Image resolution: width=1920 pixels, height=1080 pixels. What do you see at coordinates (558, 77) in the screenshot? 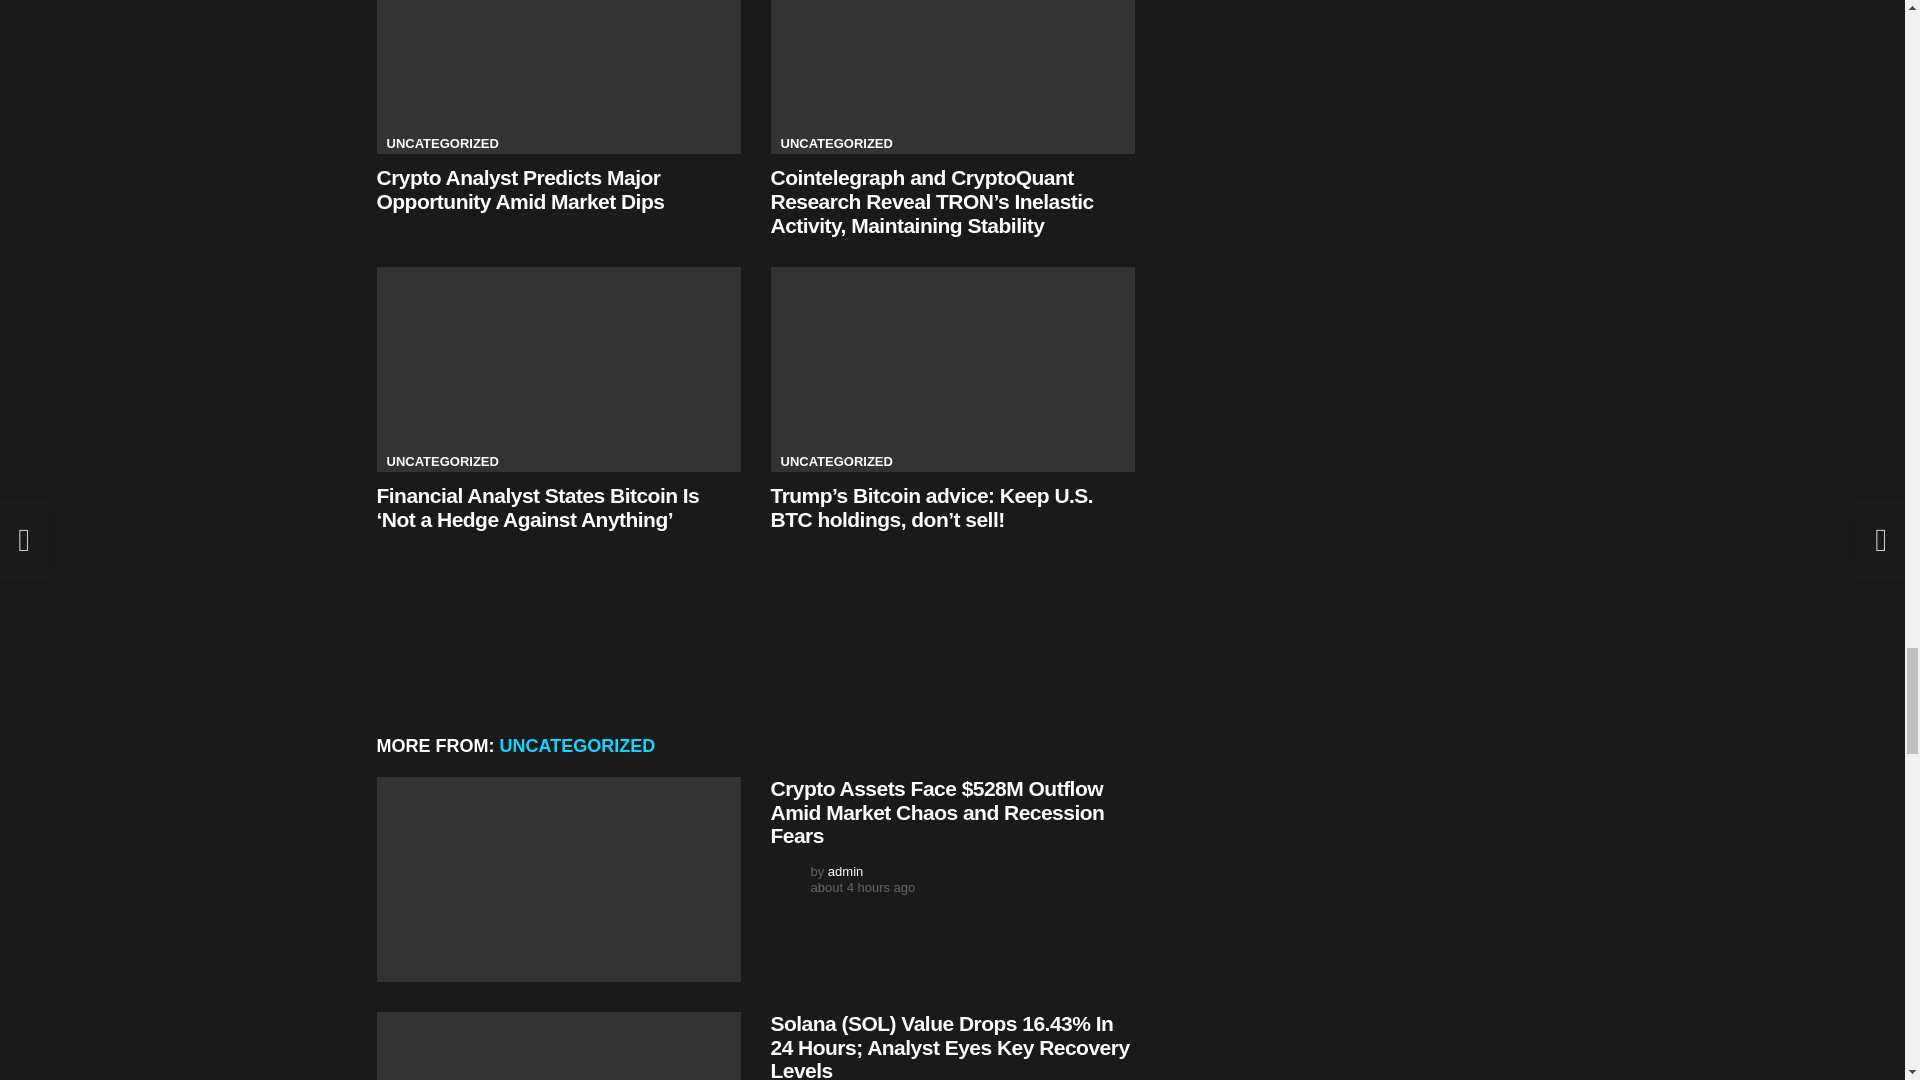
I see `Crypto Analyst Predicts Major Opportunity Amid Market Dips` at bounding box center [558, 77].